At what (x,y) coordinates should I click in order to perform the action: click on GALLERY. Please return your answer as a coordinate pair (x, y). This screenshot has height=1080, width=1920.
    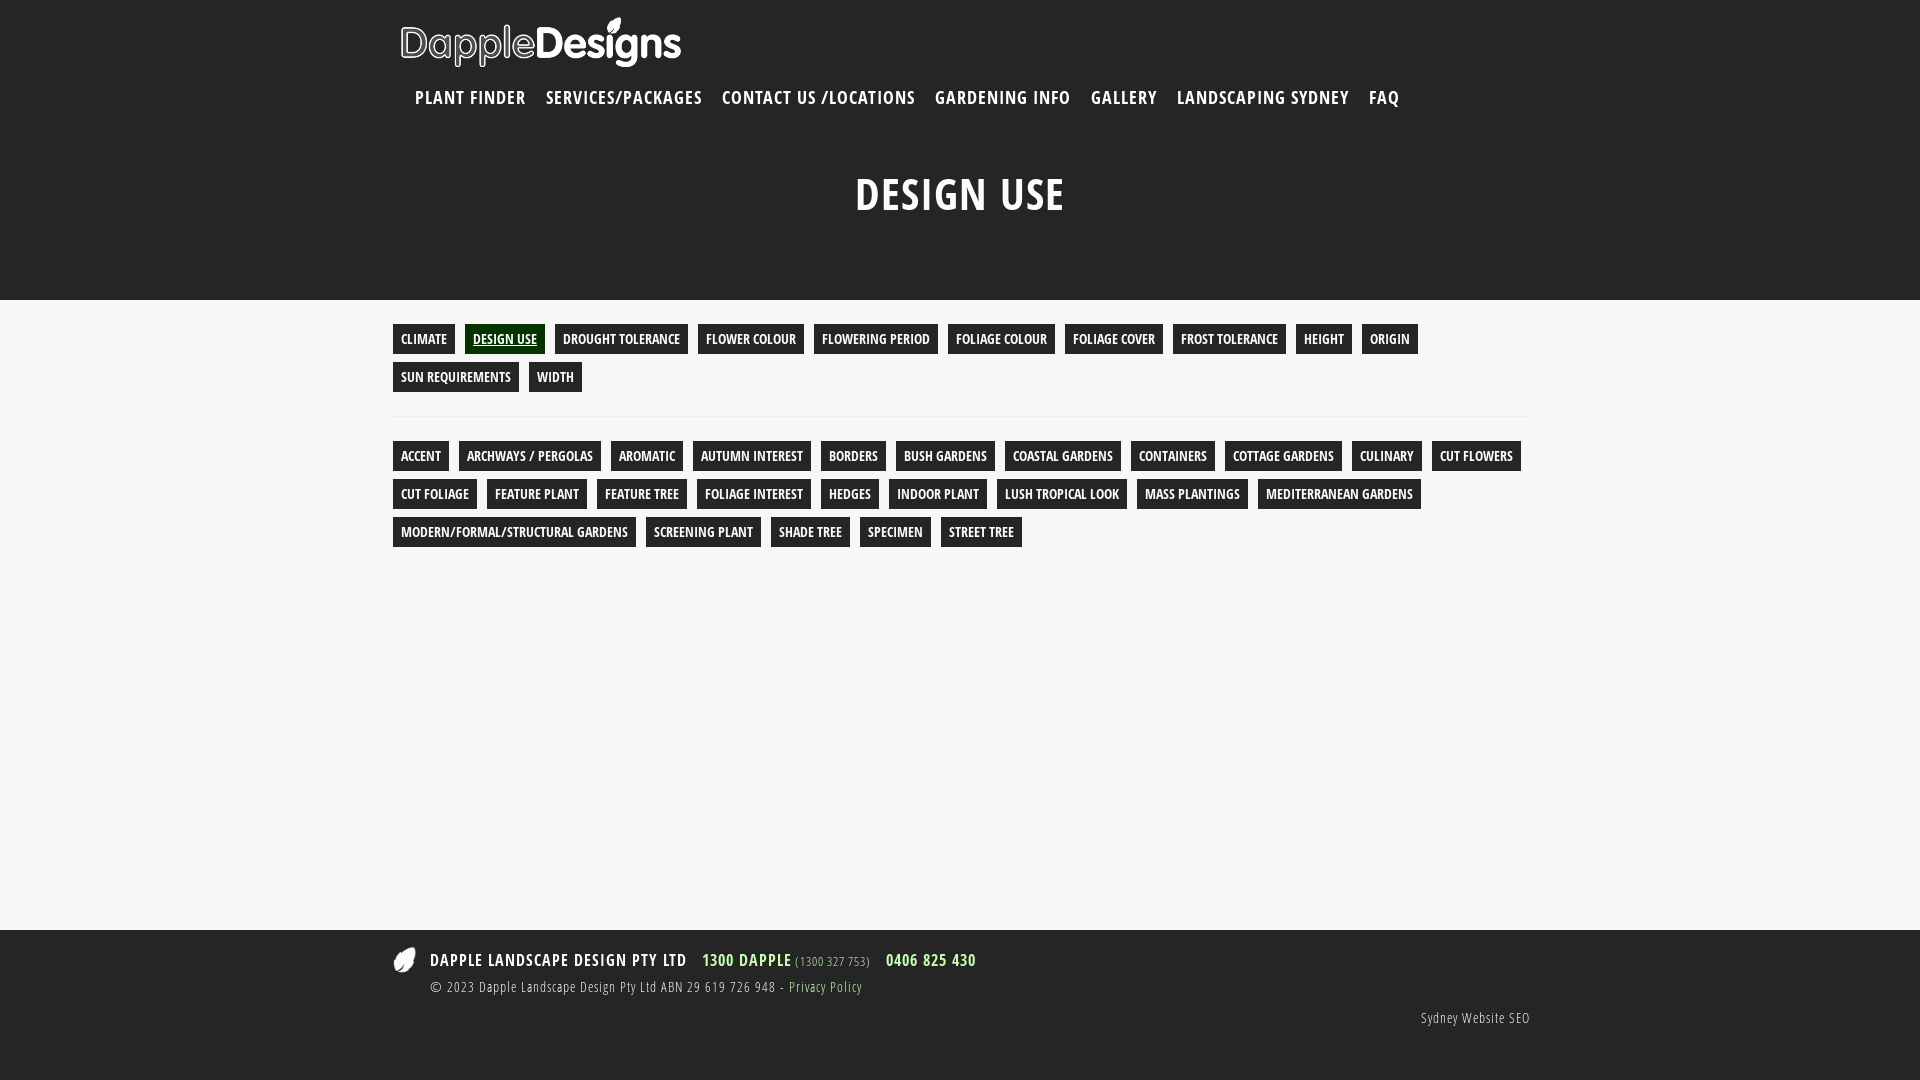
    Looking at the image, I should click on (1124, 97).